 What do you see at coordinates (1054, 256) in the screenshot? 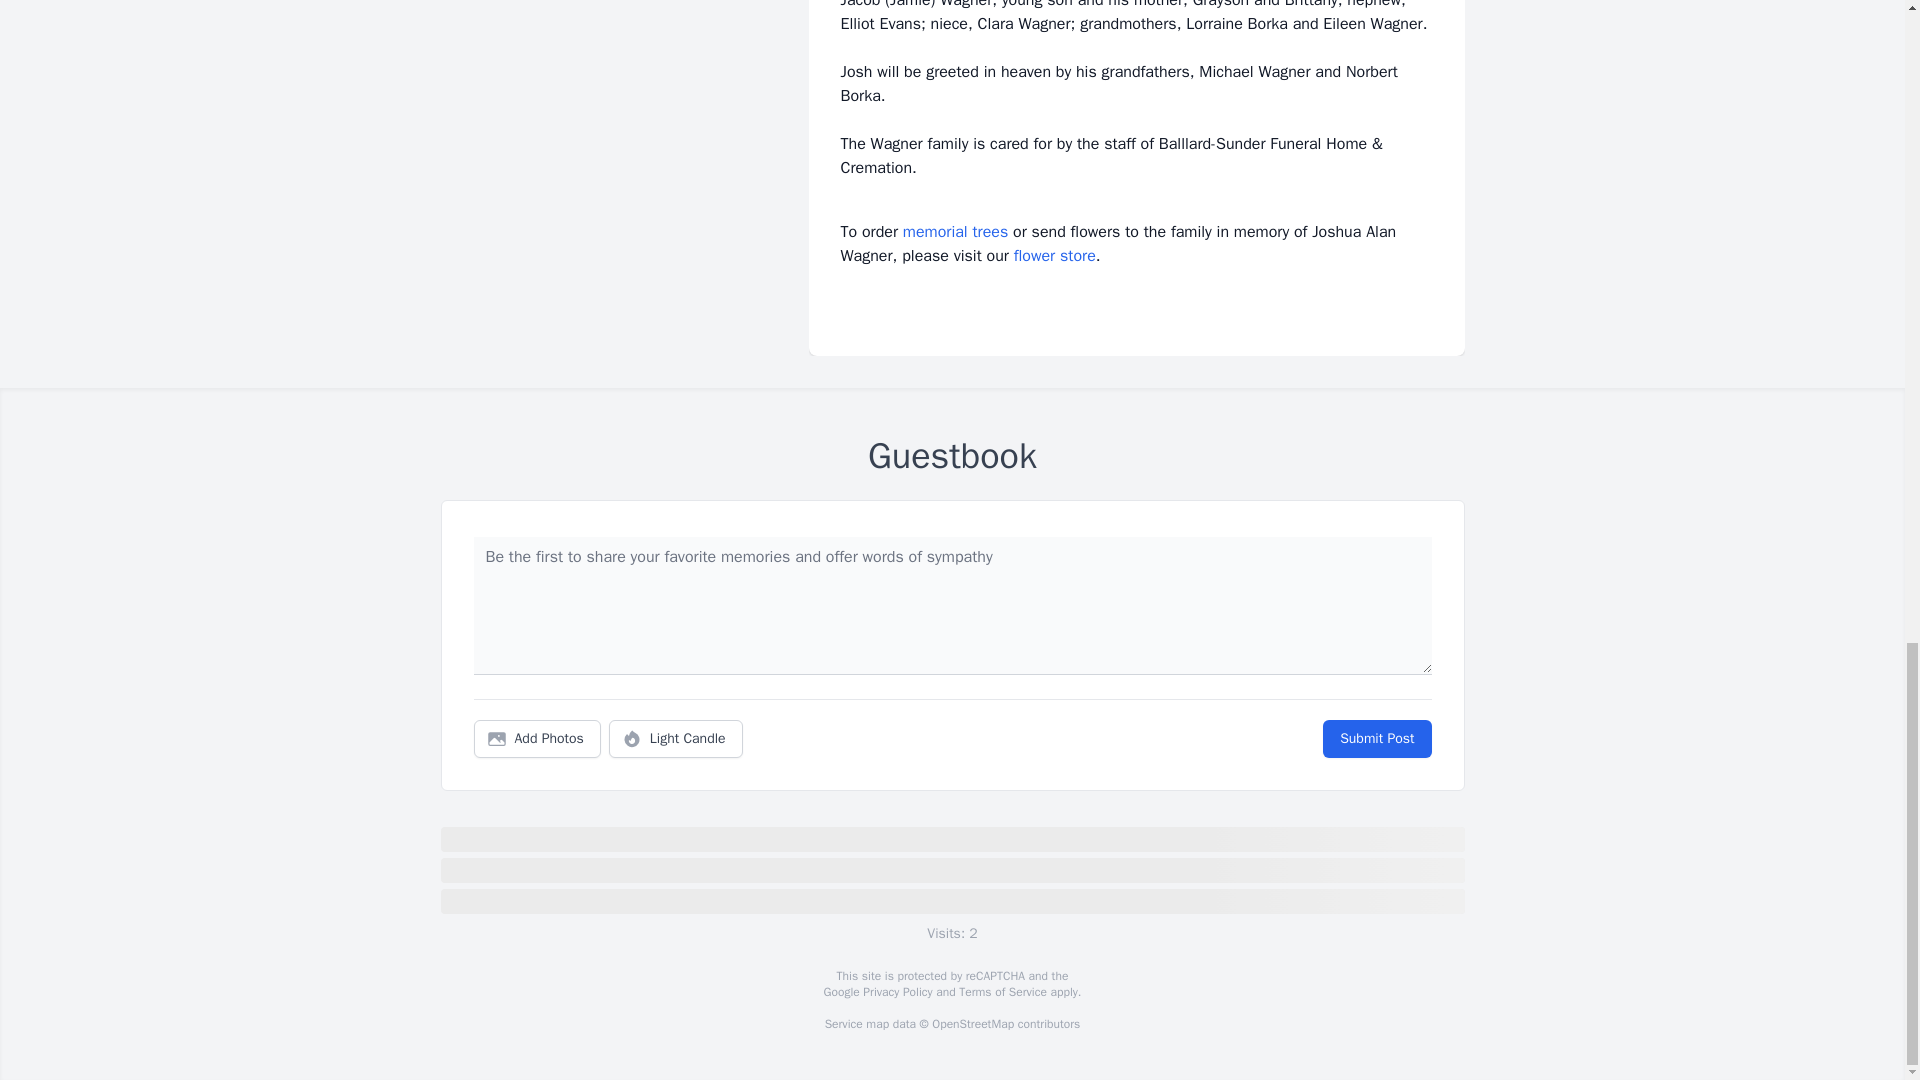
I see `flower store` at bounding box center [1054, 256].